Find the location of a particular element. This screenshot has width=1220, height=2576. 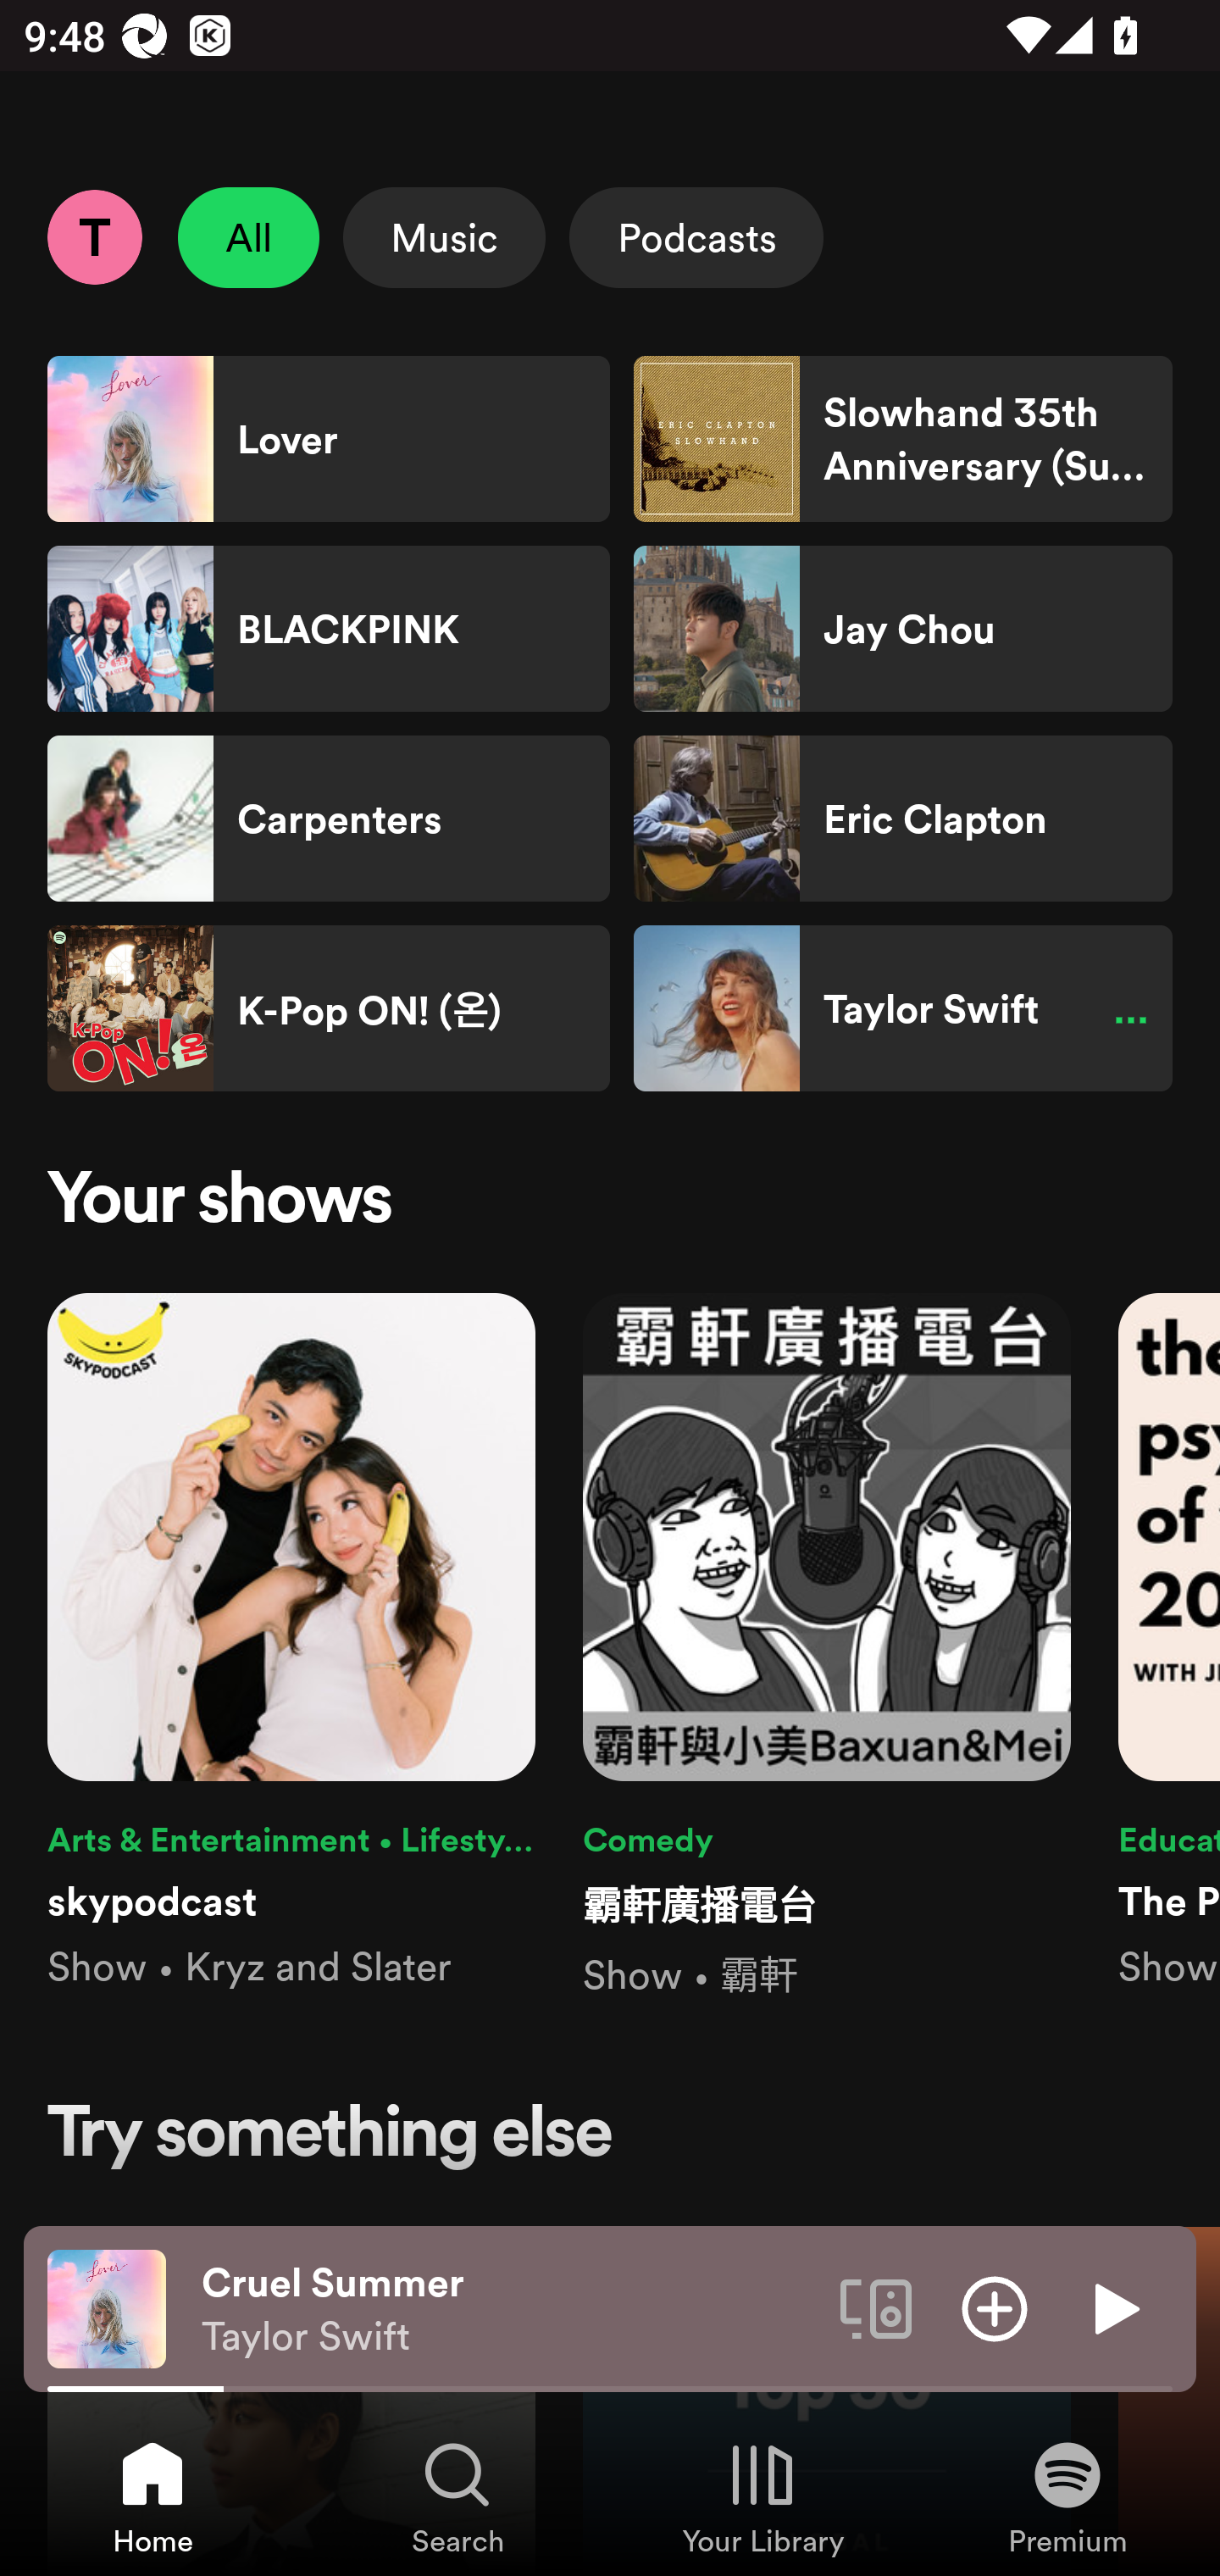

Home, Tab 1 of 4 Home Home is located at coordinates (152, 2496).